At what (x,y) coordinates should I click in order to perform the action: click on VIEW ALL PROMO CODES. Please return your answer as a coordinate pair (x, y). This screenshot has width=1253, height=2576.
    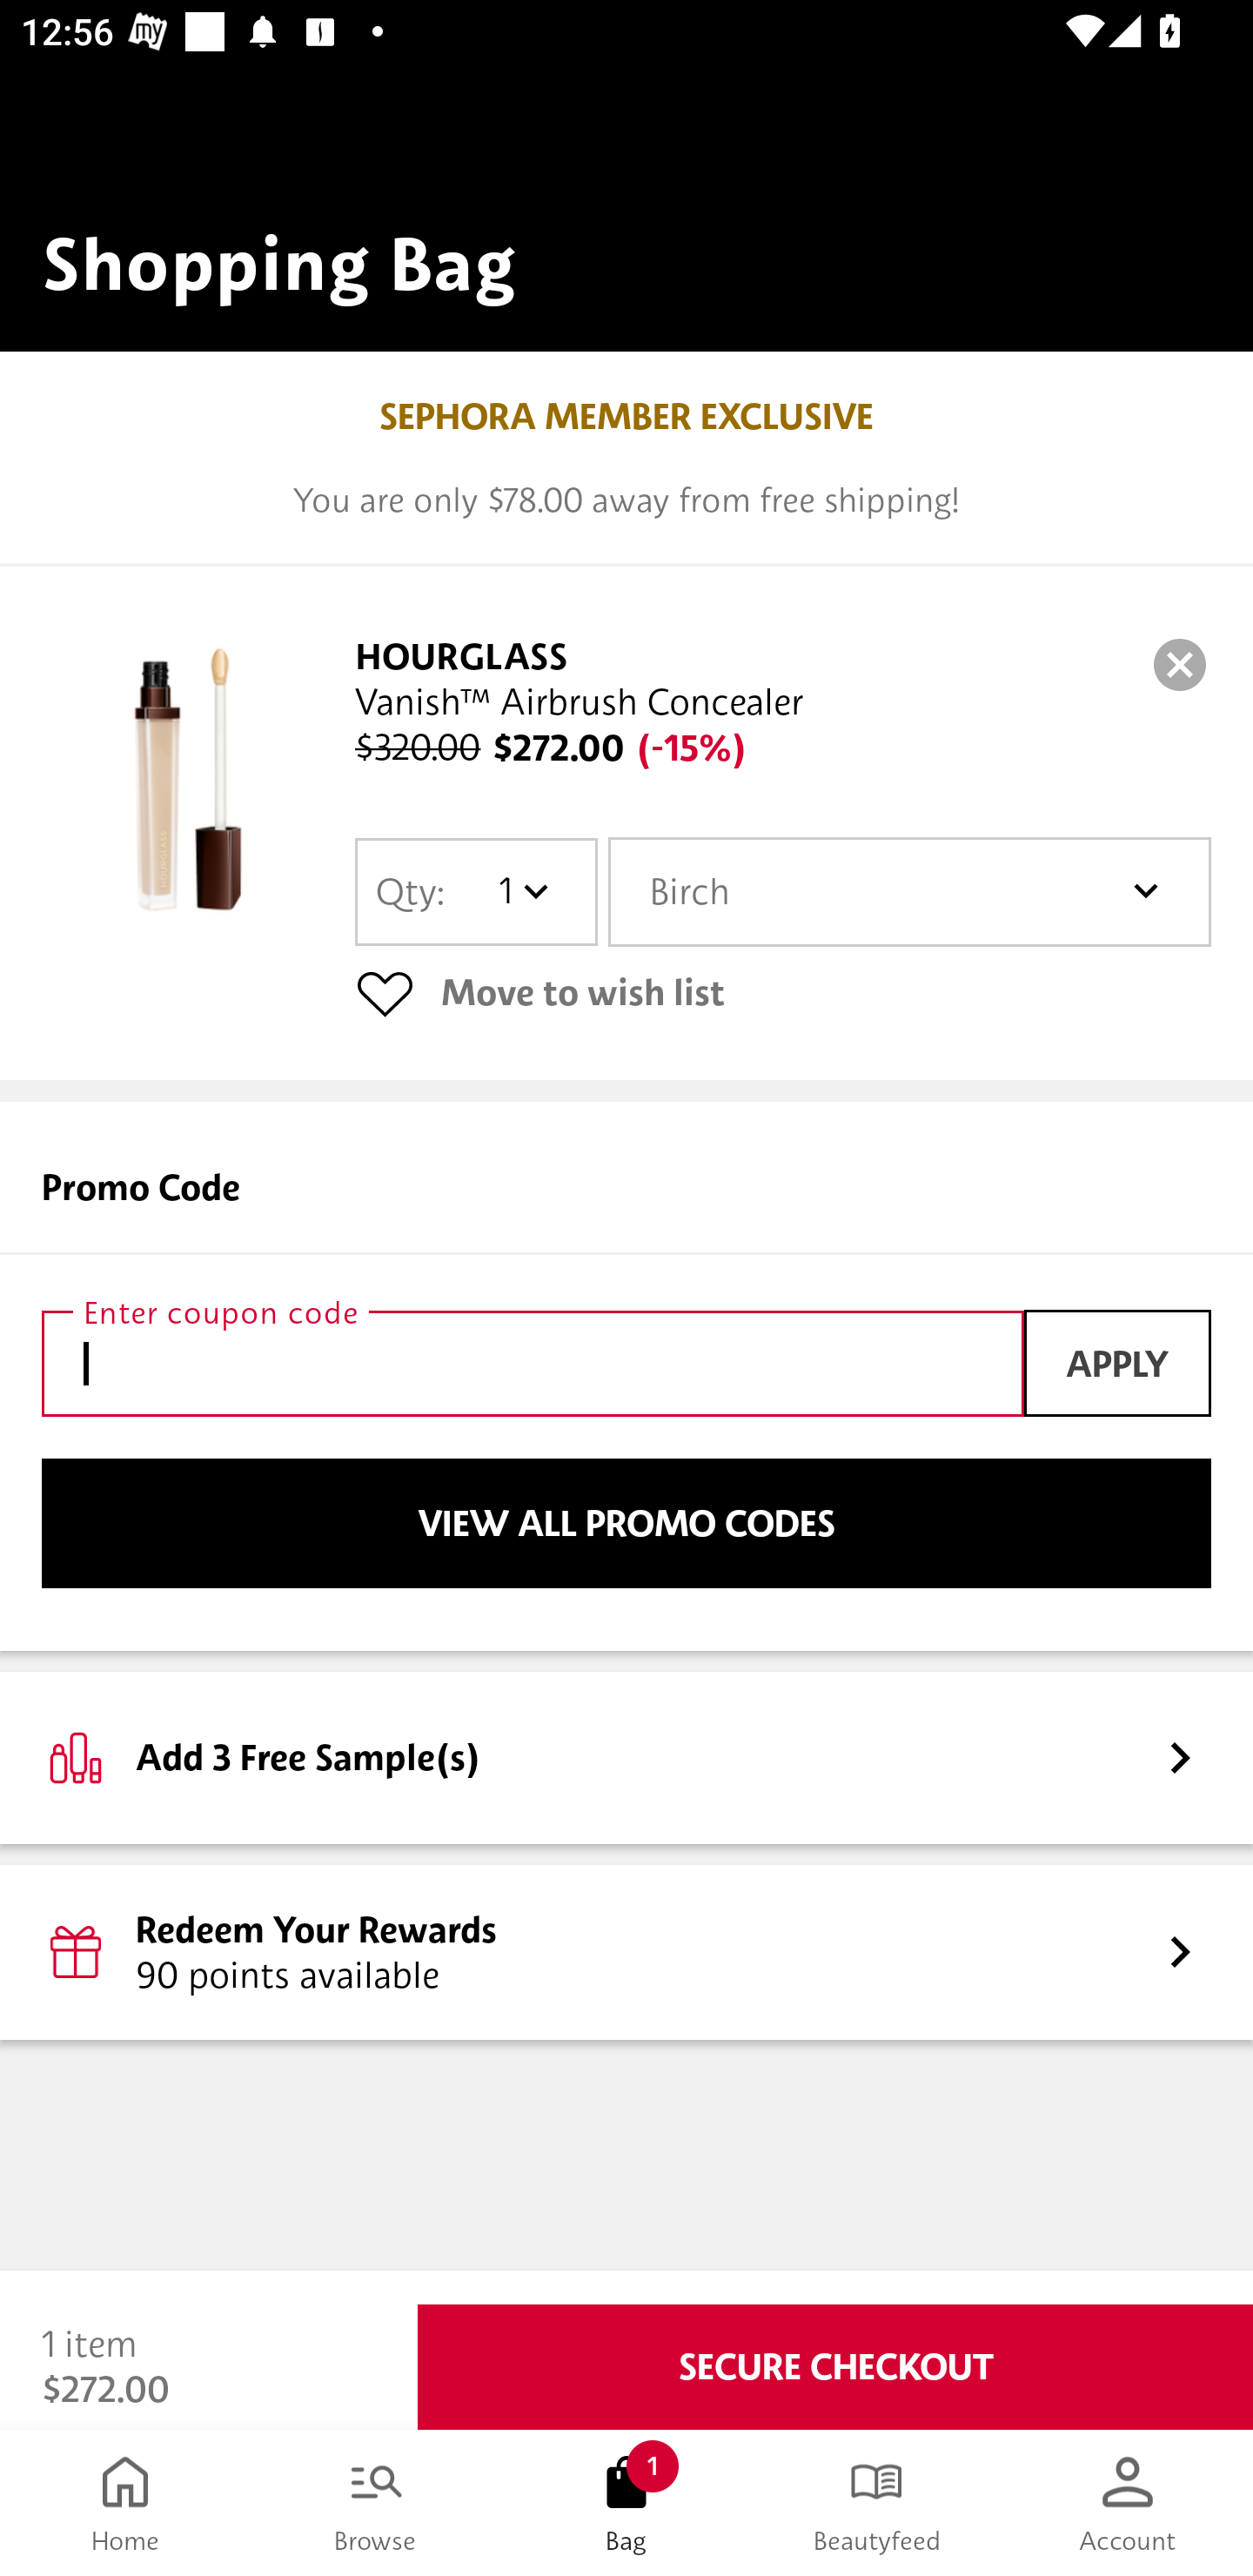
    Looking at the image, I should click on (626, 1523).